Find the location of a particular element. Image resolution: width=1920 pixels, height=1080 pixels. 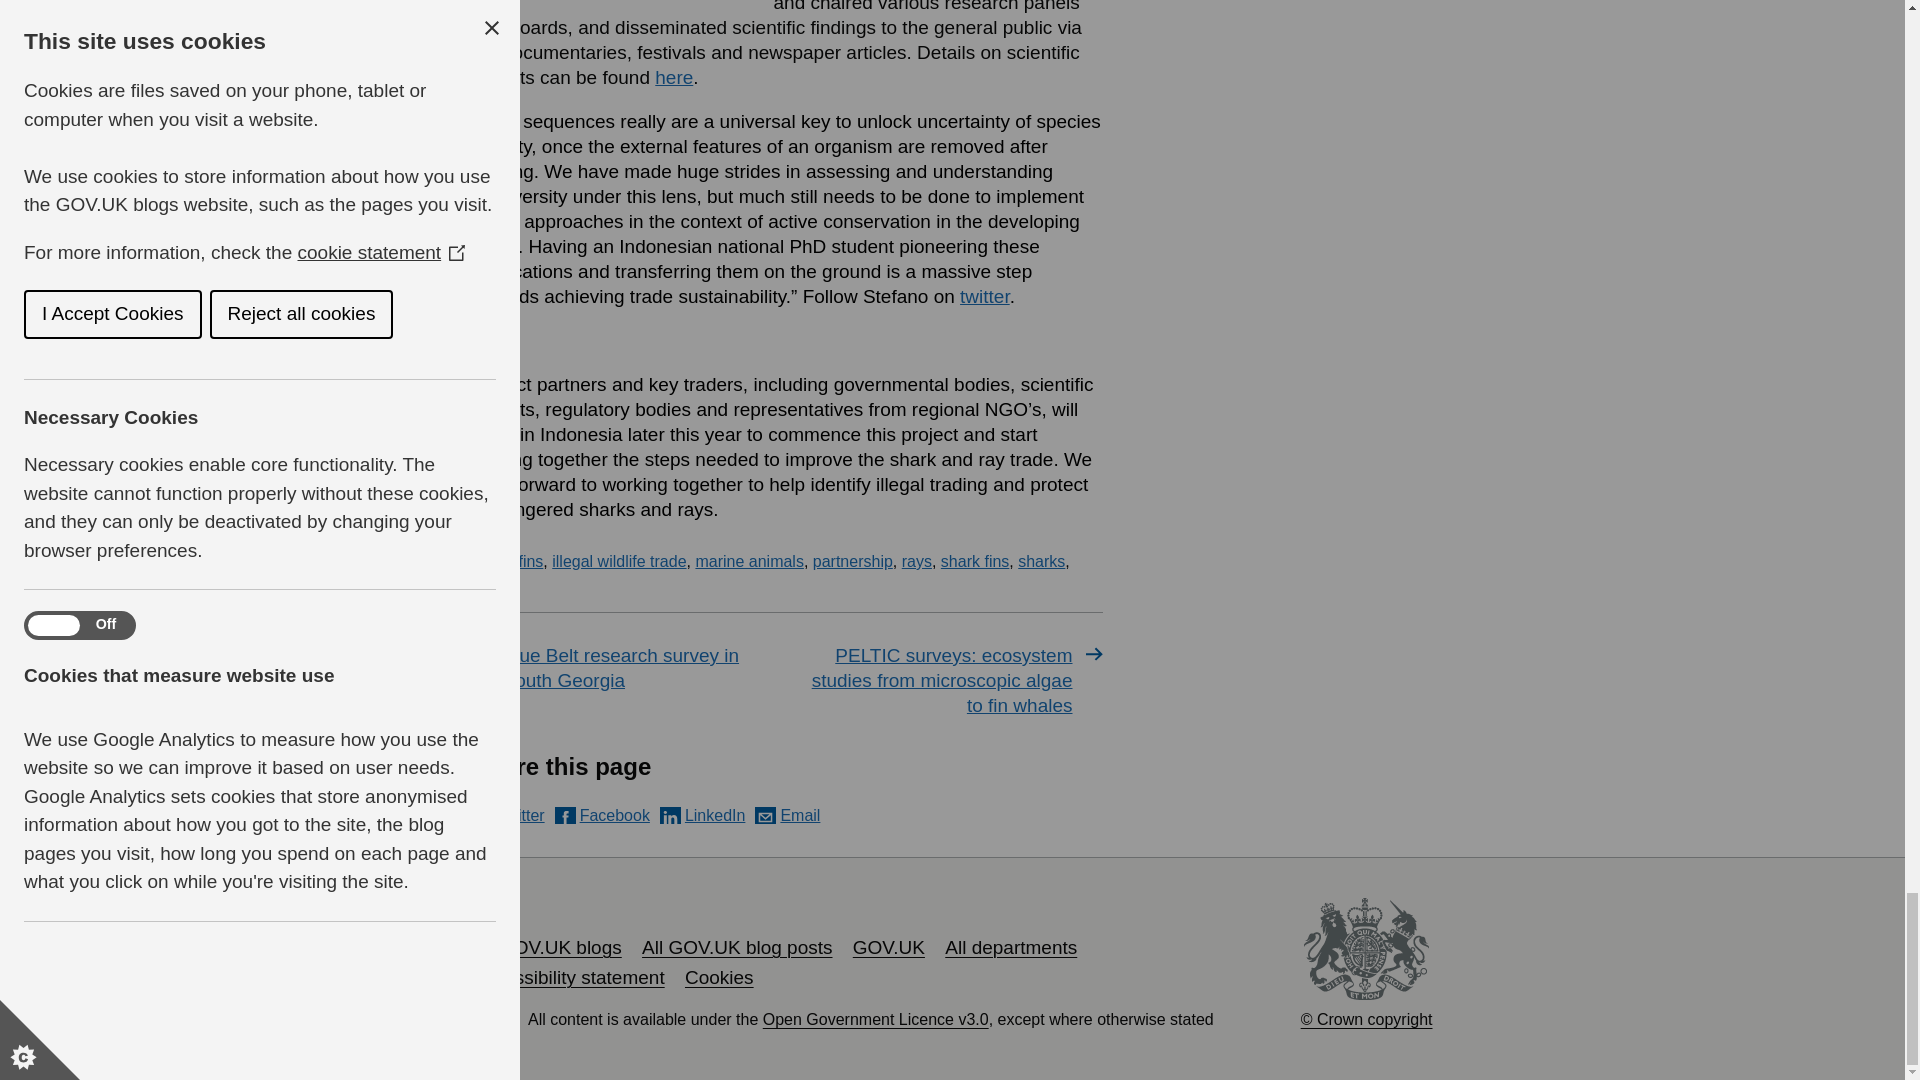

marine animals is located at coordinates (748, 561).